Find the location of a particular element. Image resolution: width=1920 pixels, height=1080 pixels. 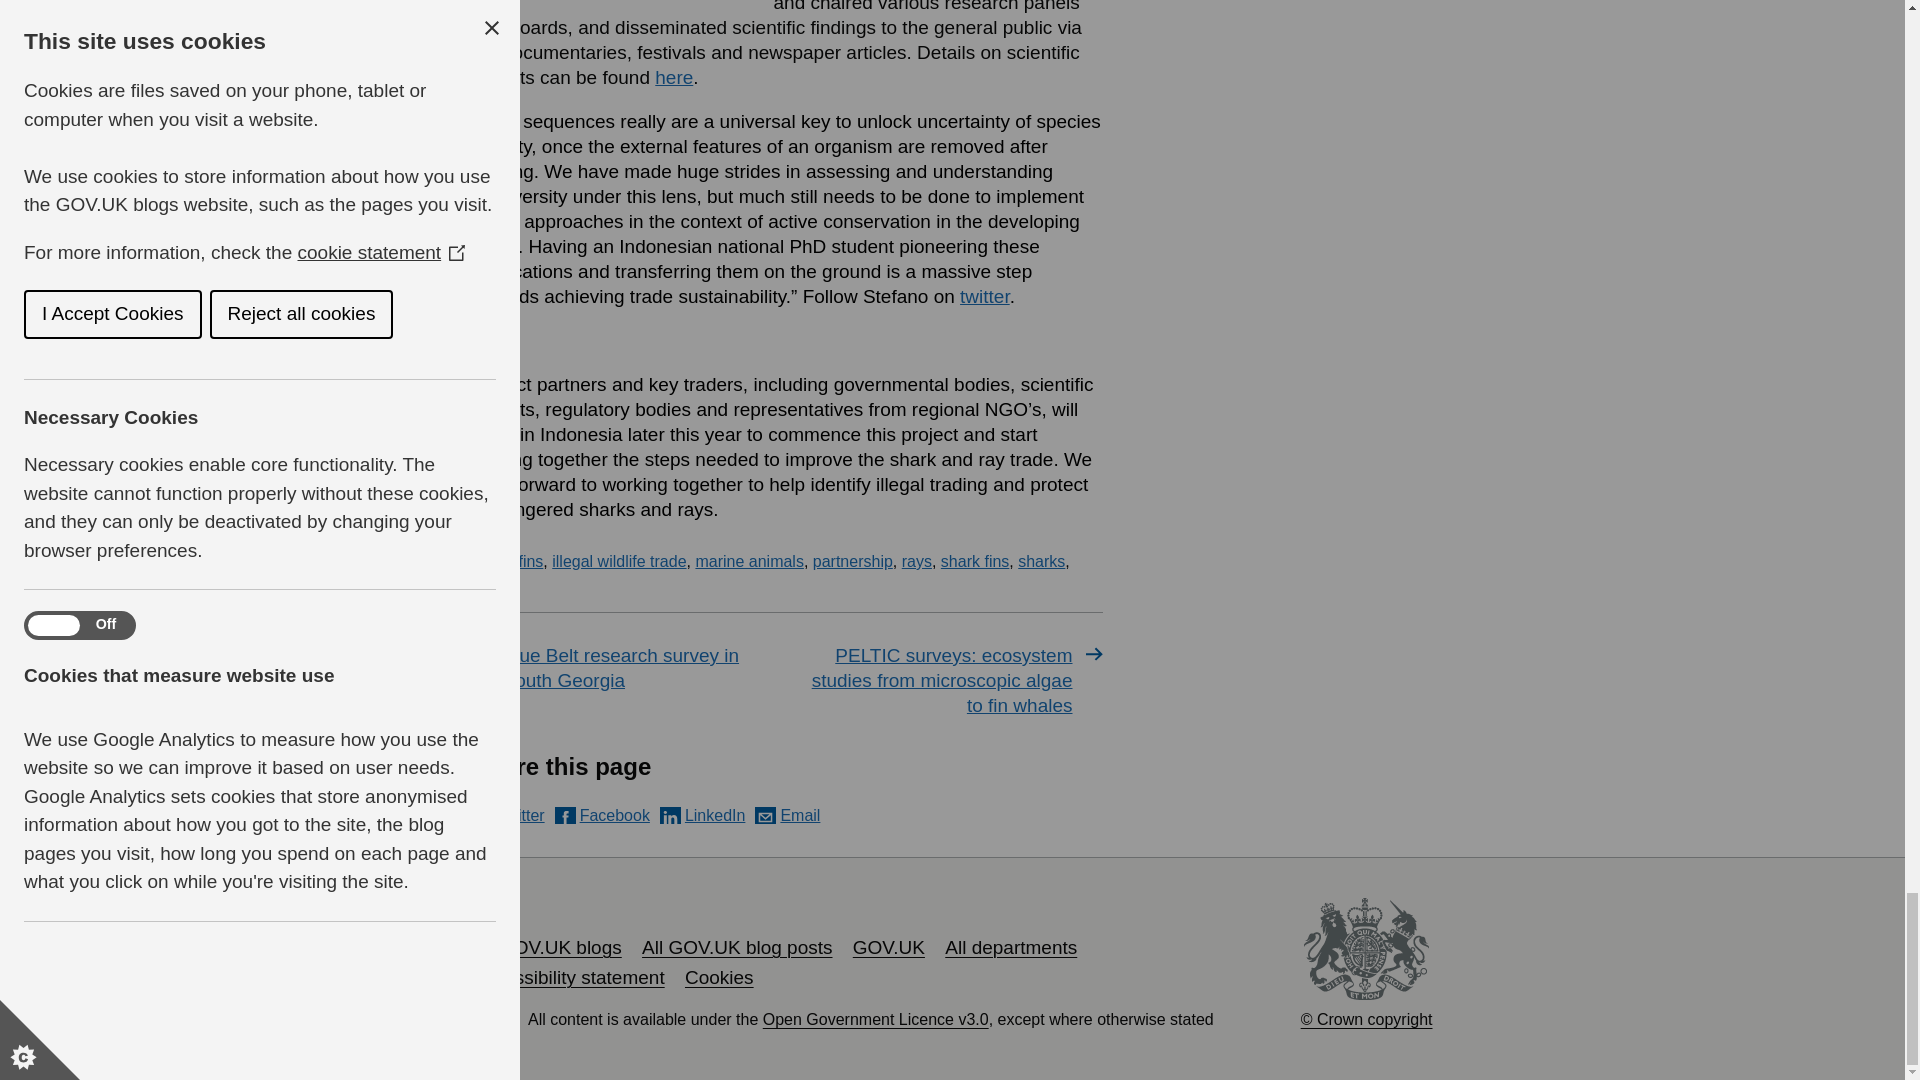

marine animals is located at coordinates (748, 561).